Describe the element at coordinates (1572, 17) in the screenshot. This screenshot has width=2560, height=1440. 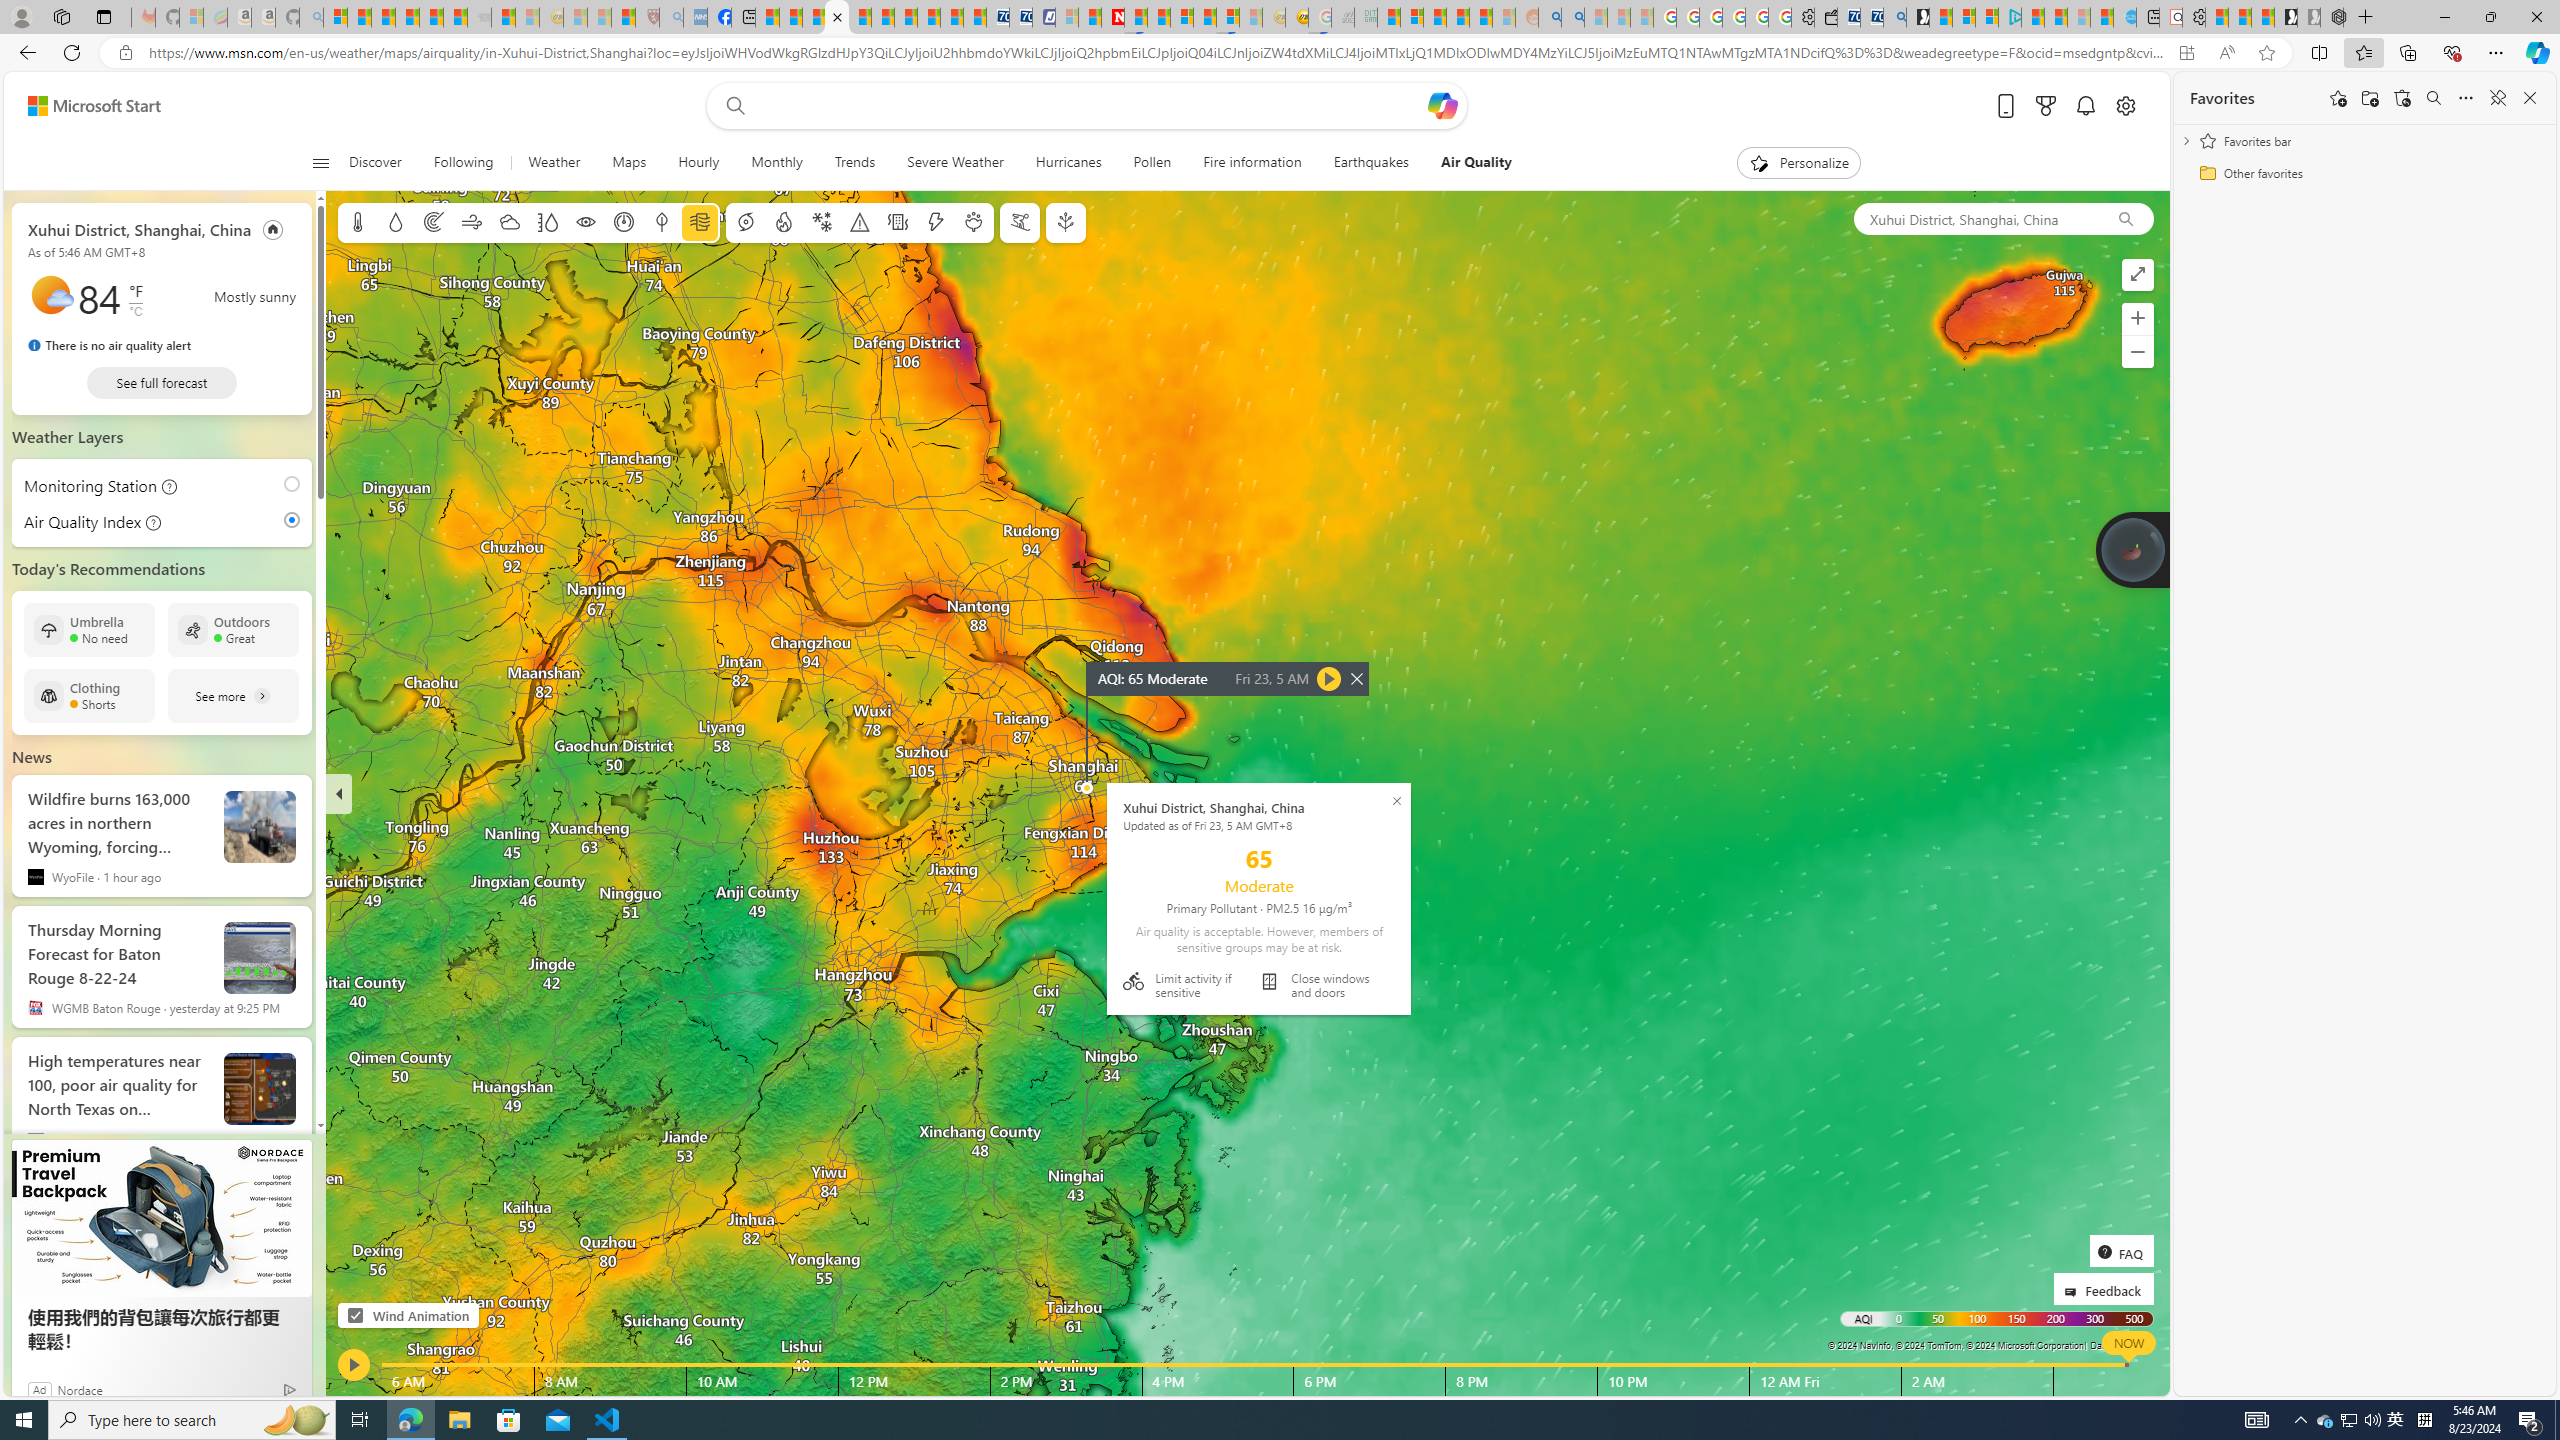
I see `Utah sues federal government - Search` at that location.